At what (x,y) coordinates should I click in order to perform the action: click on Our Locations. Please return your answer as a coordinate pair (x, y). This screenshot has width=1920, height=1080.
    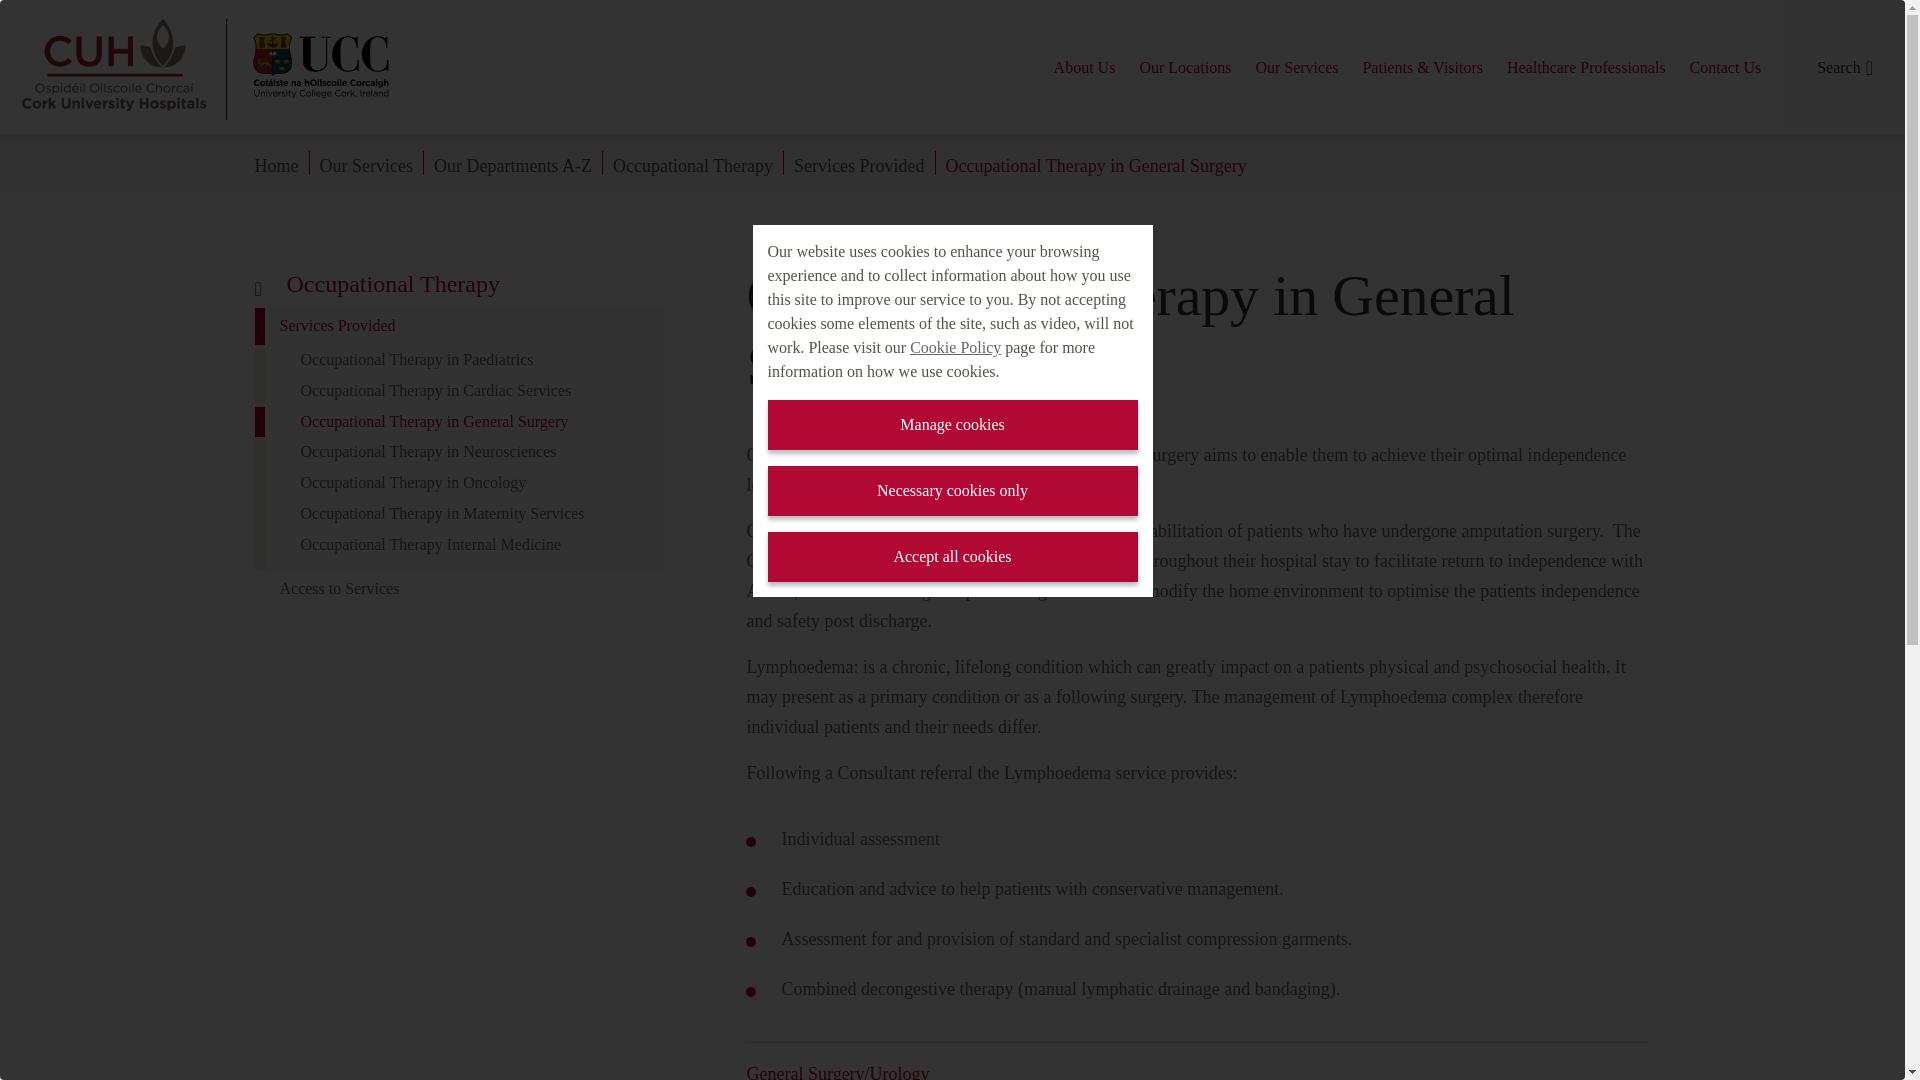
    Looking at the image, I should click on (1184, 66).